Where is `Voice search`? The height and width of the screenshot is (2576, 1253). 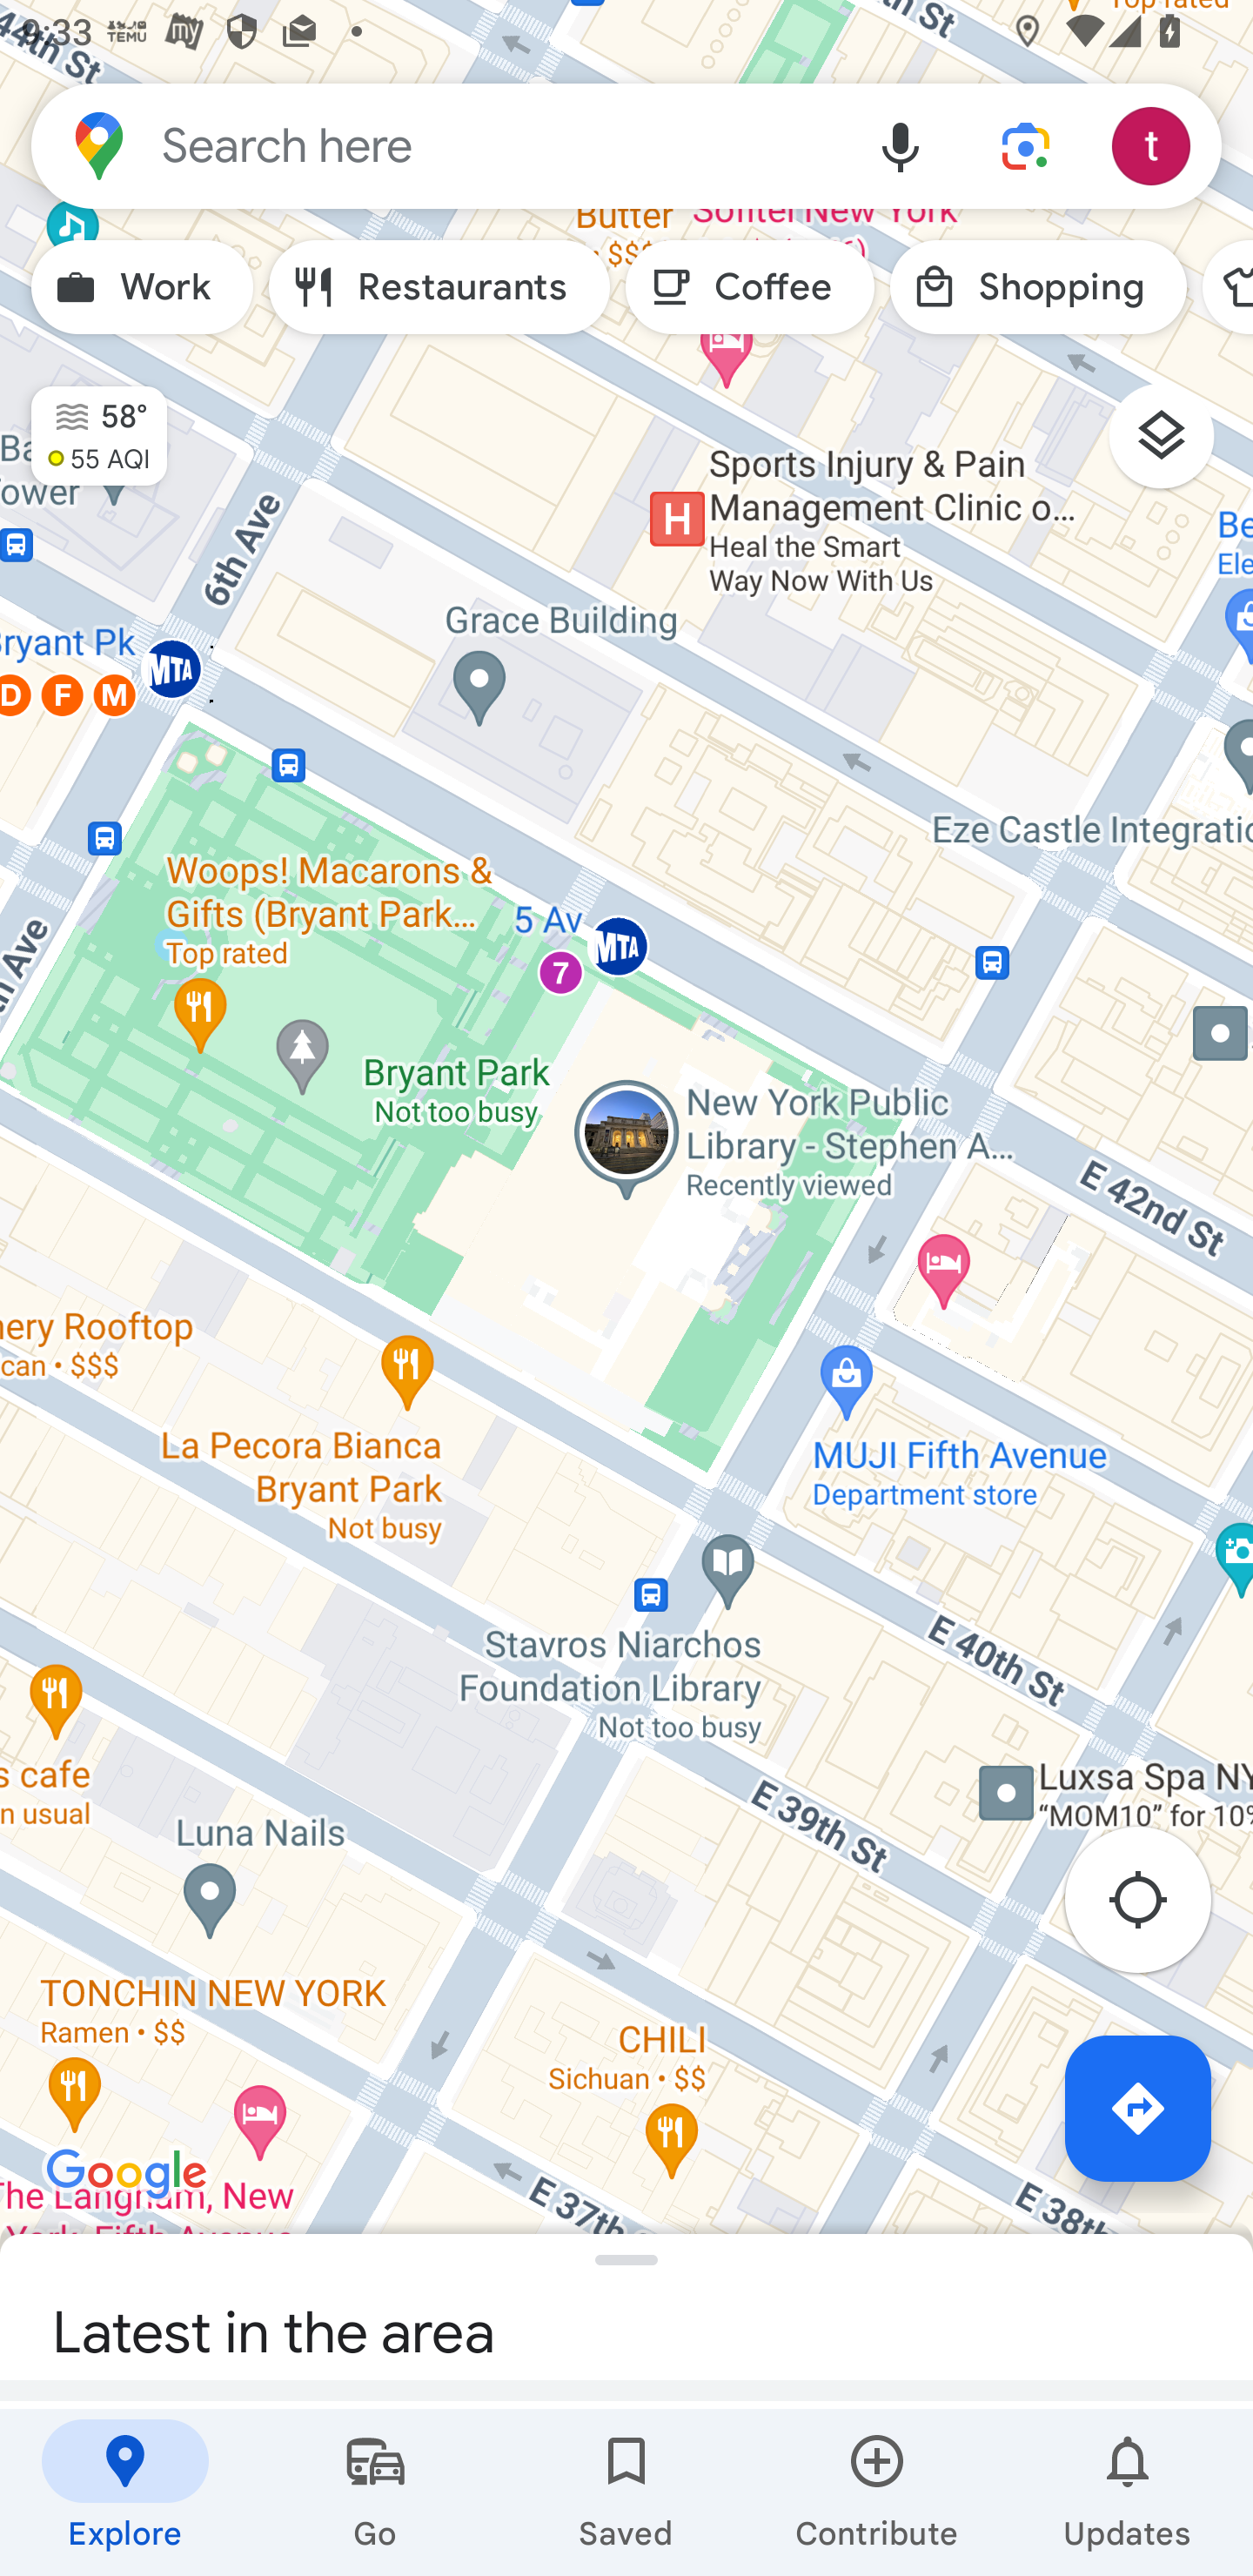 Voice search is located at coordinates (901, 144).